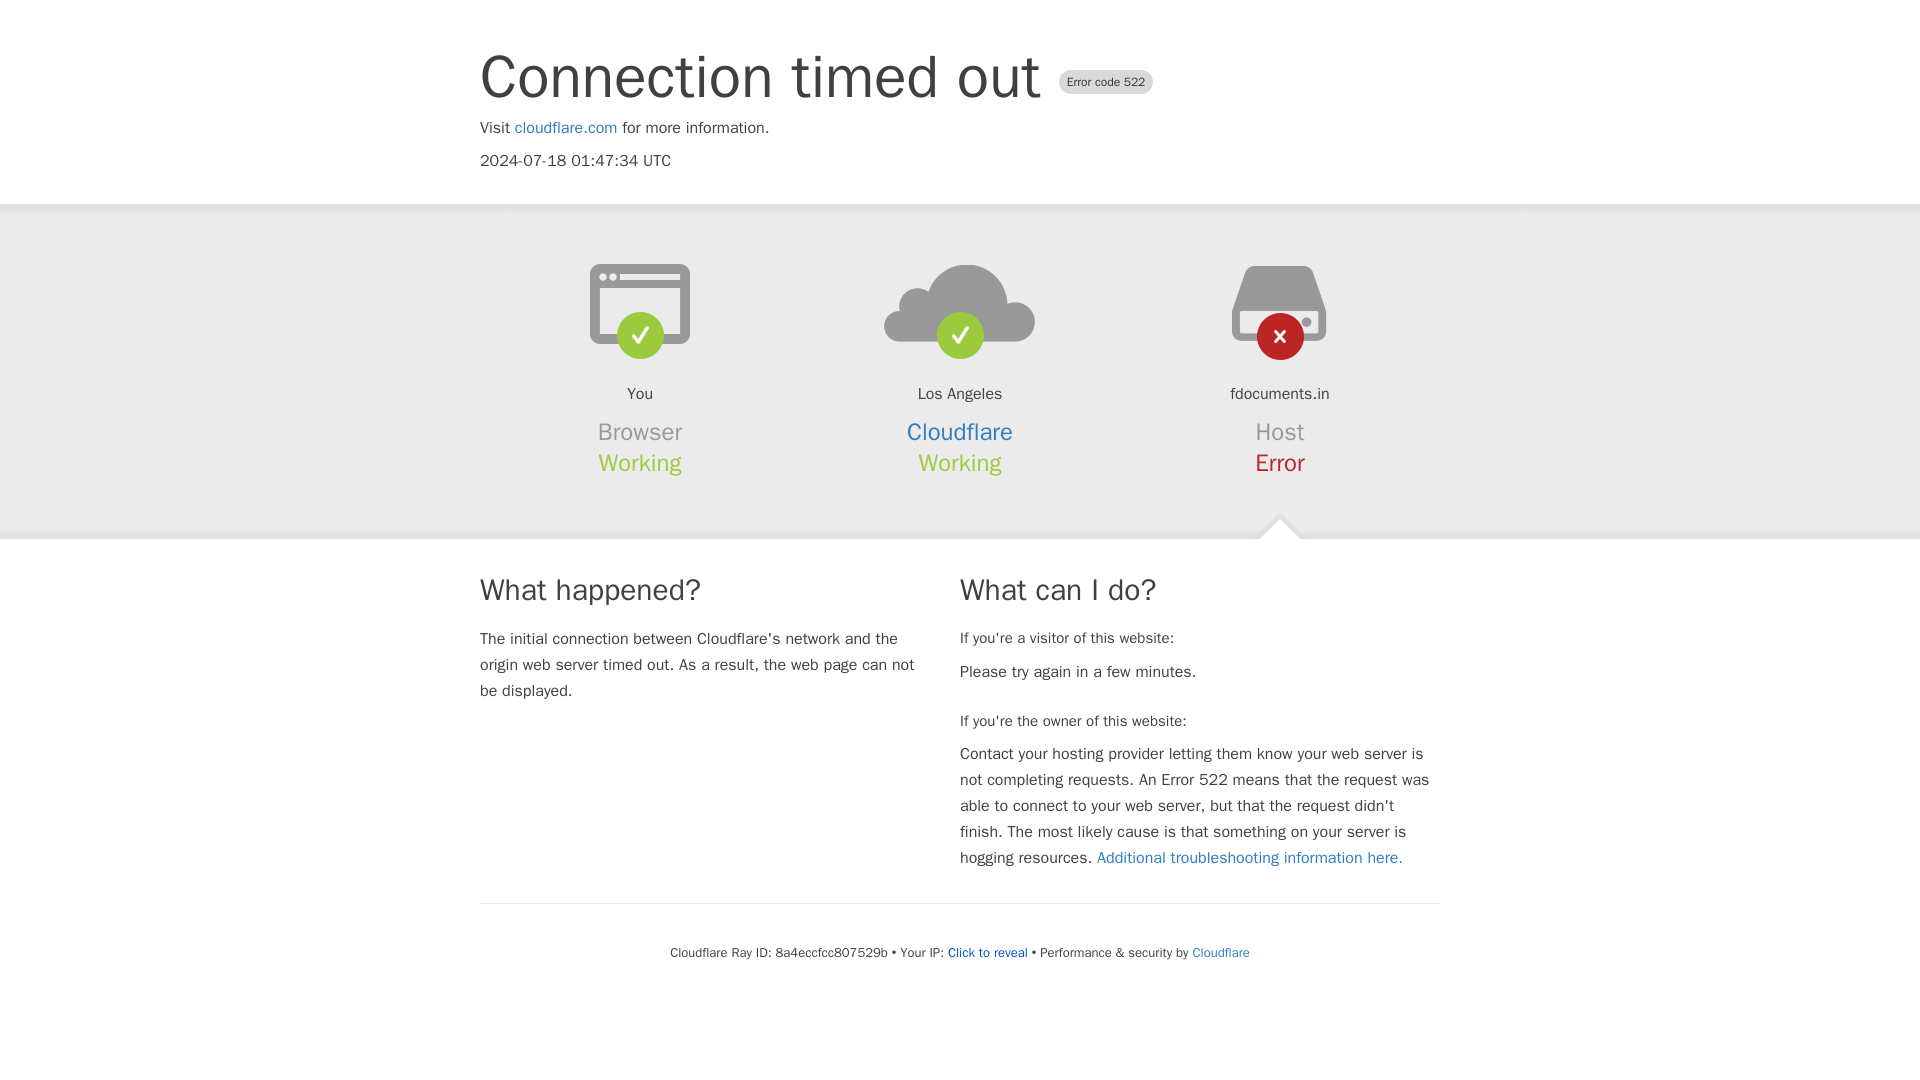 This screenshot has width=1920, height=1080. I want to click on Additional troubleshooting information here., so click(1250, 858).